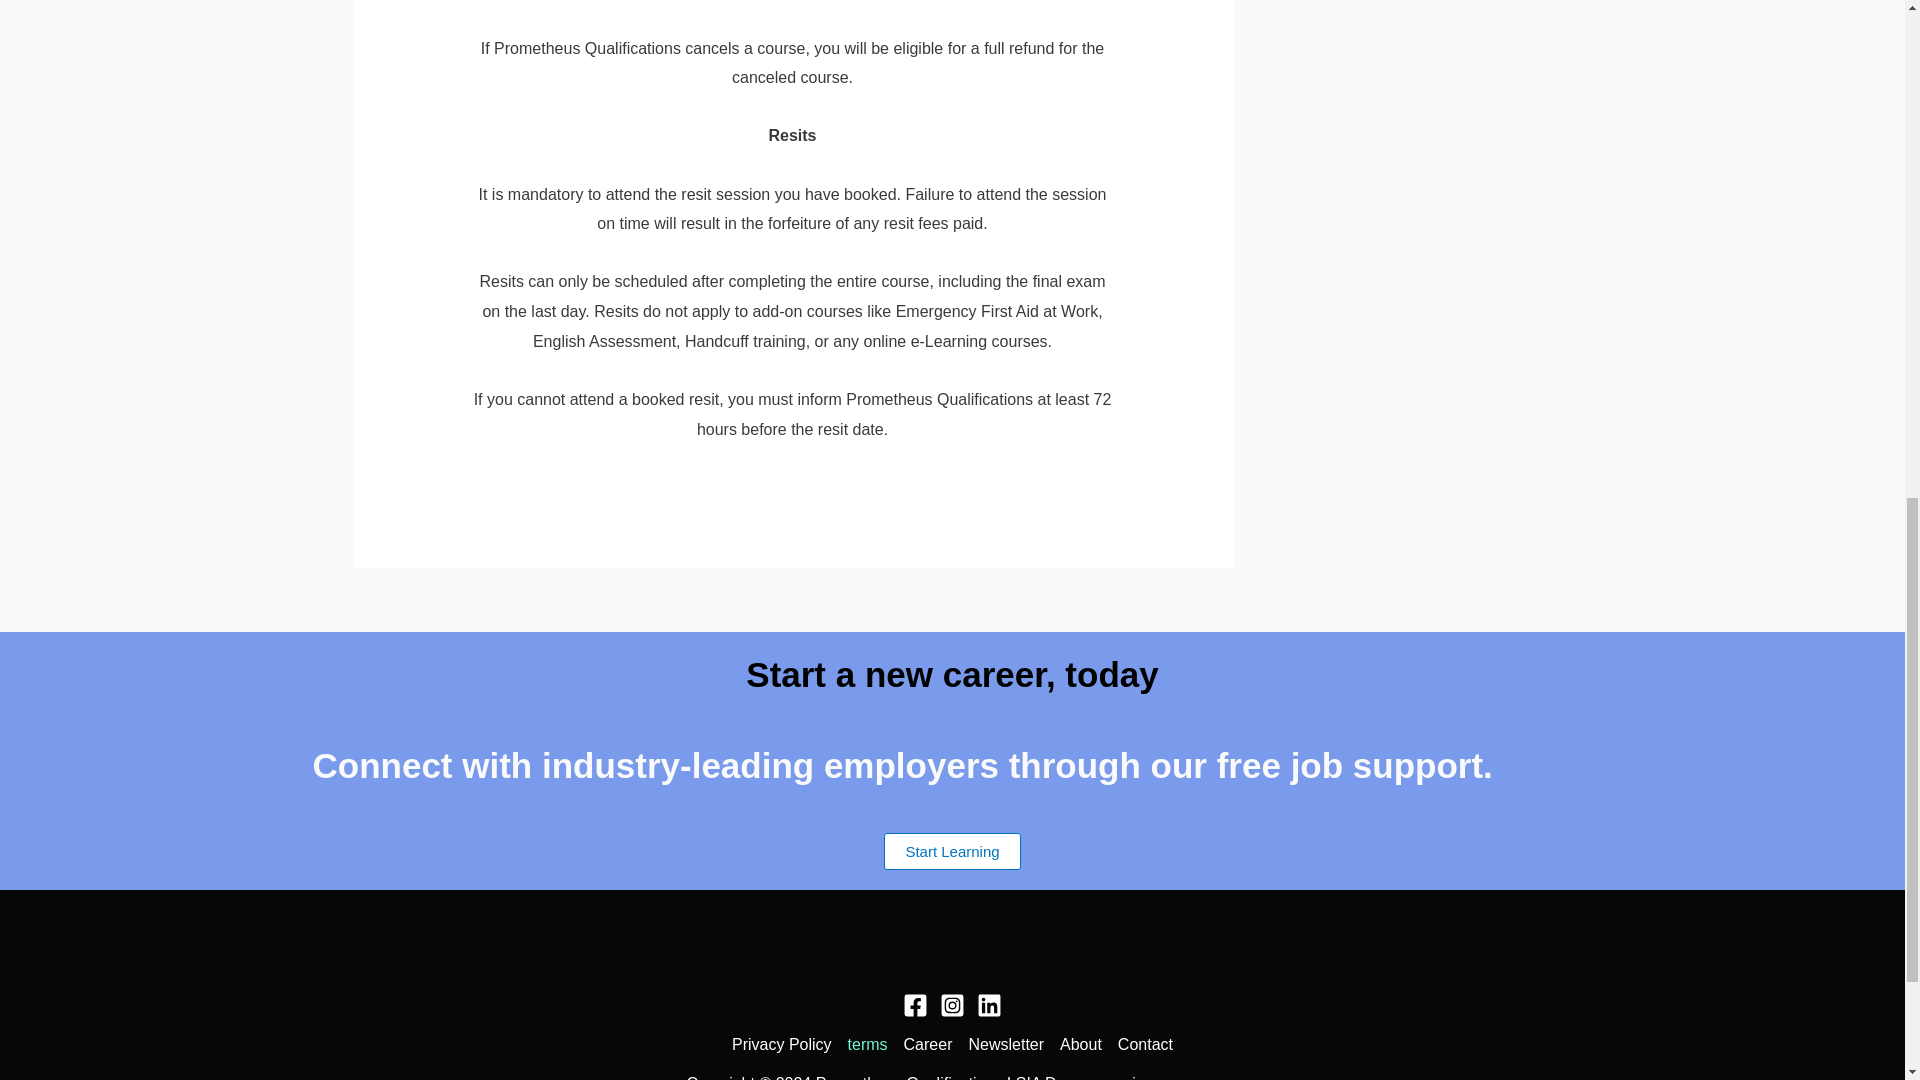 Image resolution: width=1920 pixels, height=1080 pixels. Describe the element at coordinates (786, 1044) in the screenshot. I see `Privacy Policy` at that location.